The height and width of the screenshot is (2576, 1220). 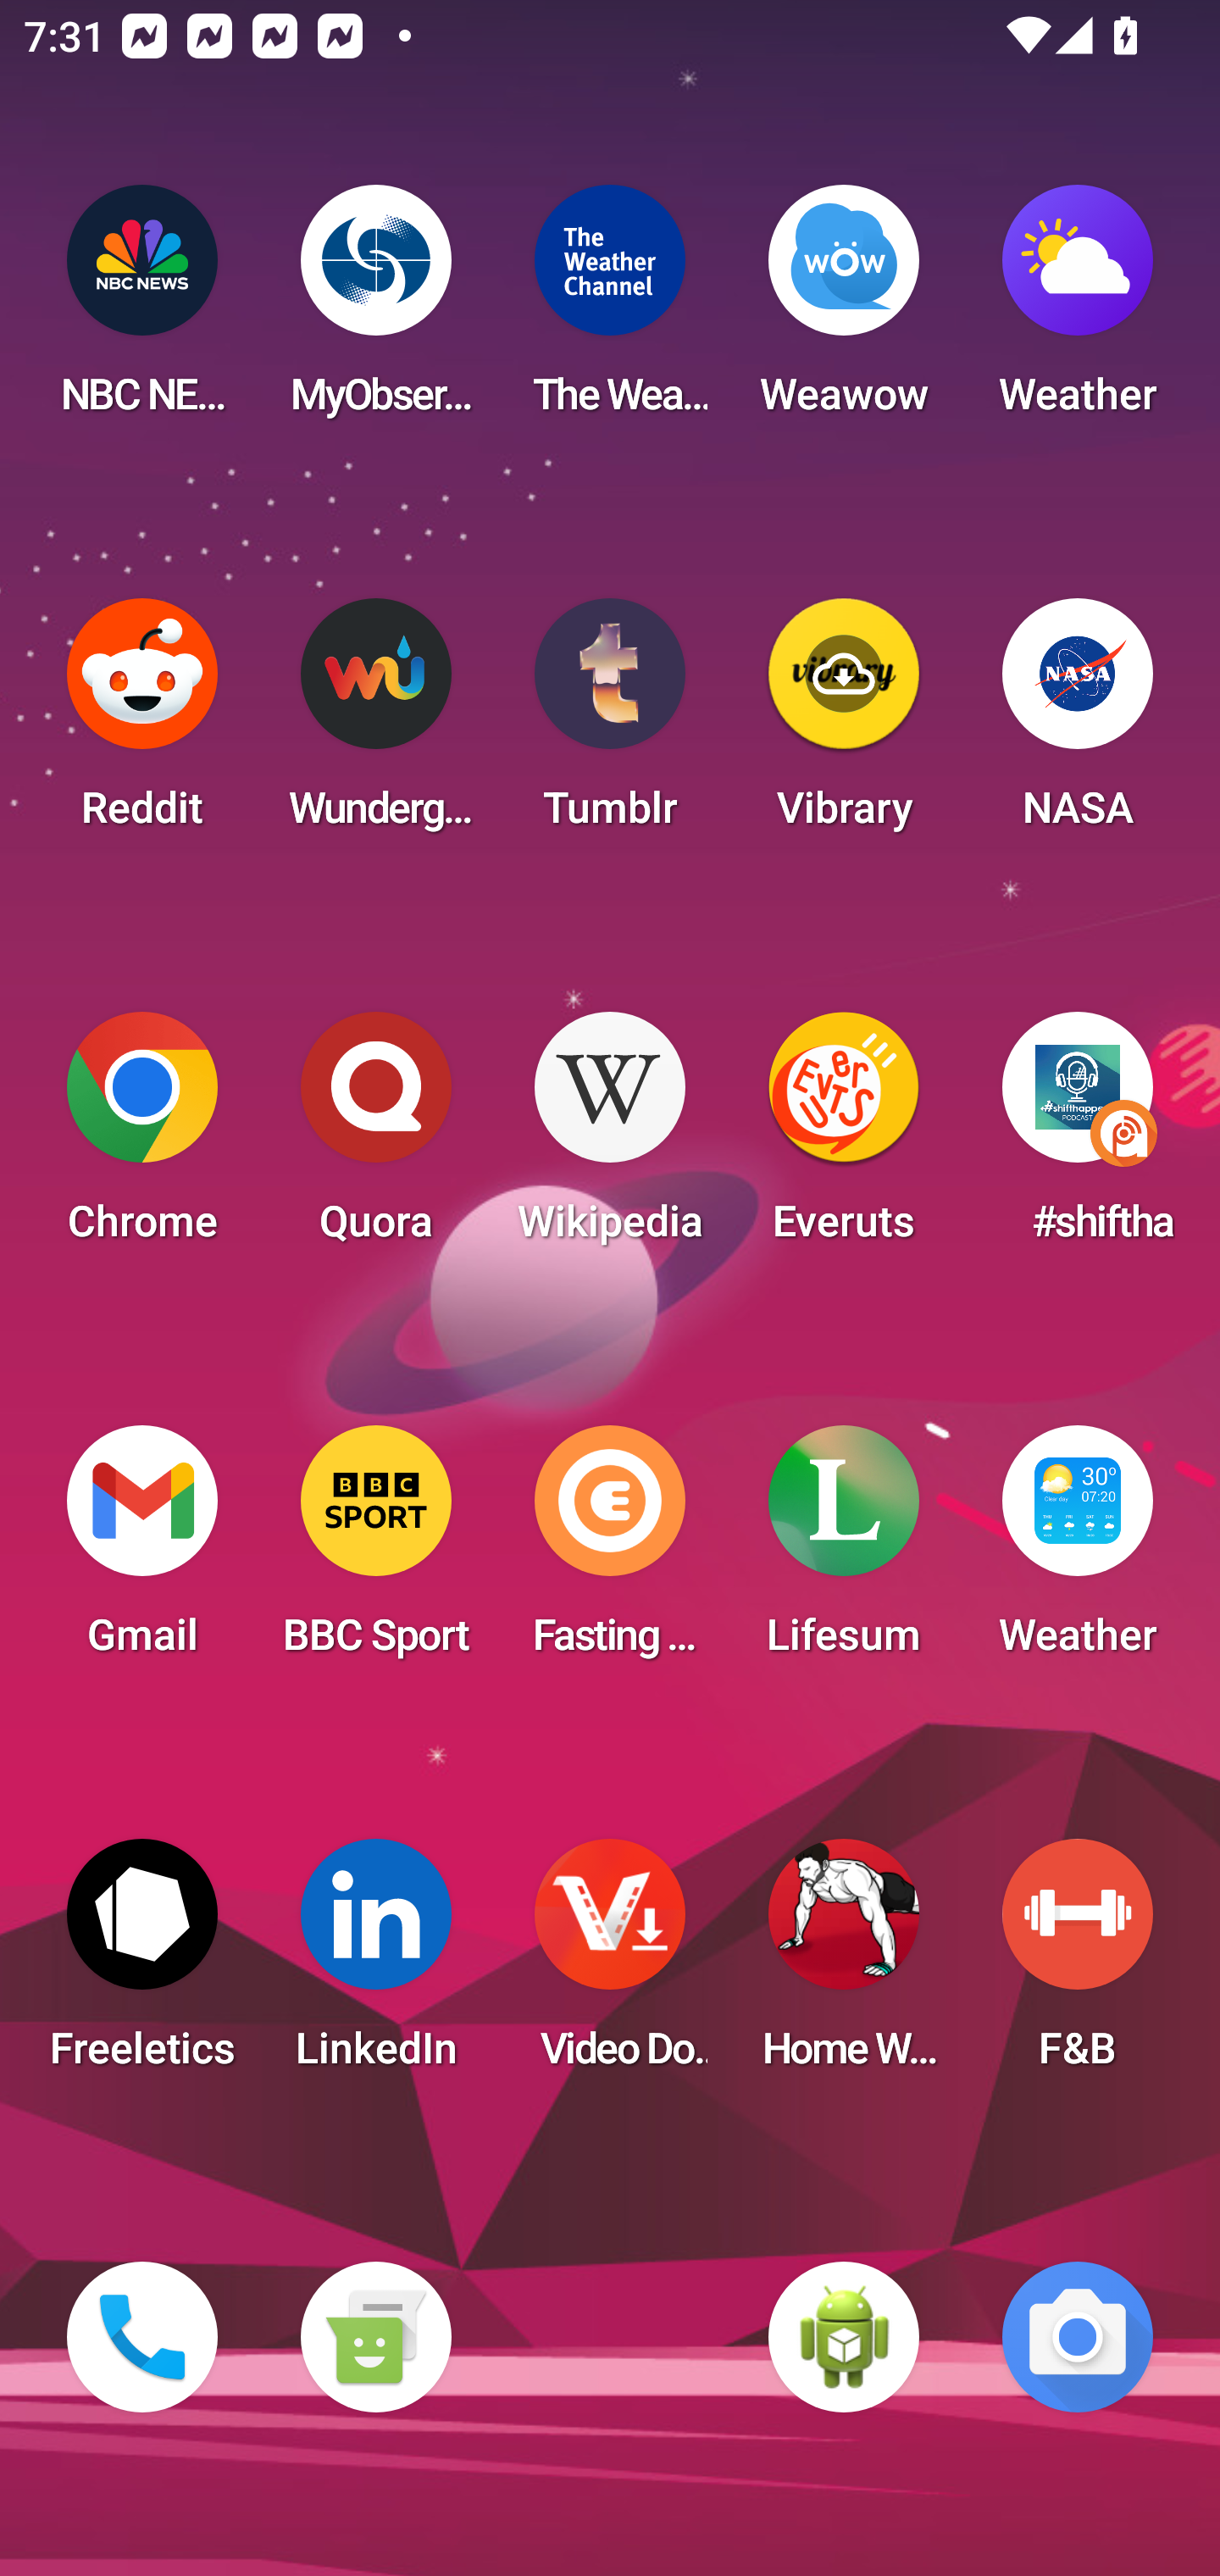 I want to click on WebView Browser Tester, so click(x=844, y=2337).